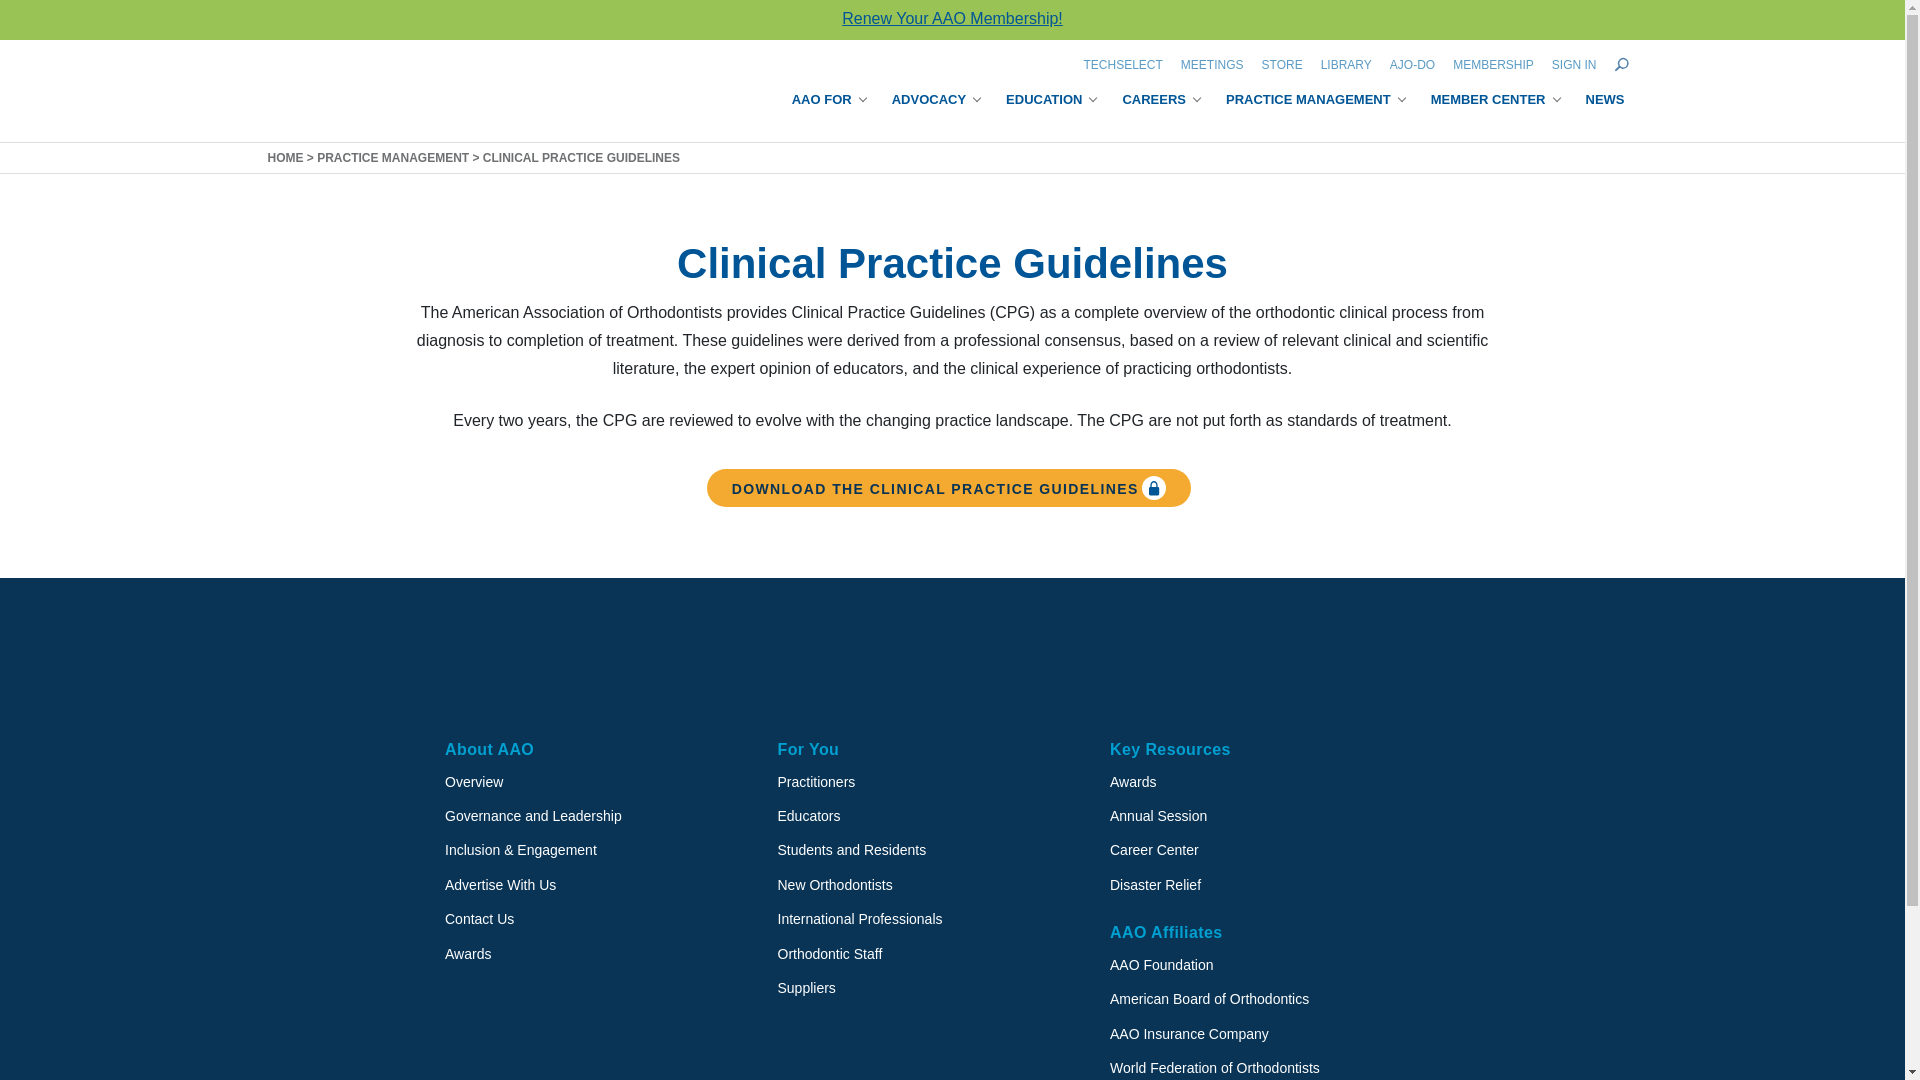 Image resolution: width=1920 pixels, height=1080 pixels. Describe the element at coordinates (952, 18) in the screenshot. I see `Renew Your AAO Membership!` at that location.